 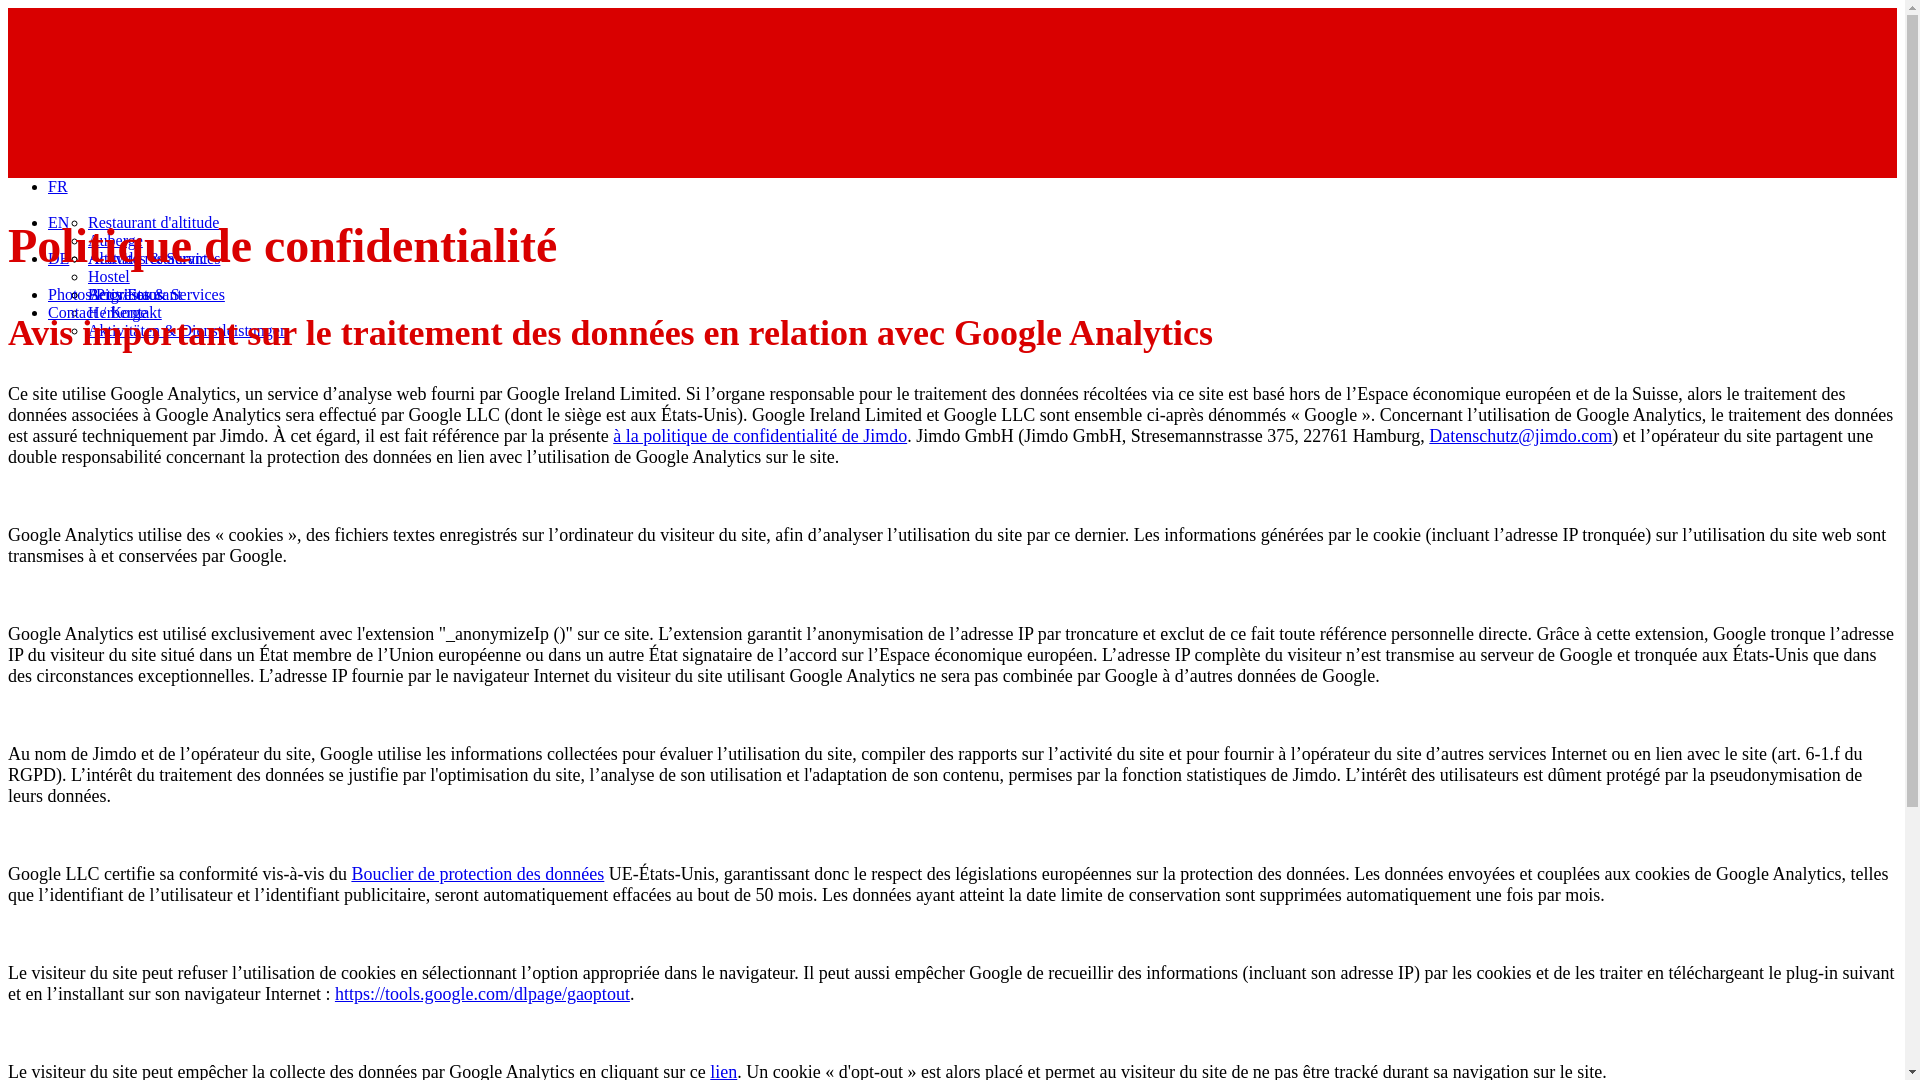 What do you see at coordinates (1520, 436) in the screenshot?
I see `Datenschutz@jimdo.com` at bounding box center [1520, 436].